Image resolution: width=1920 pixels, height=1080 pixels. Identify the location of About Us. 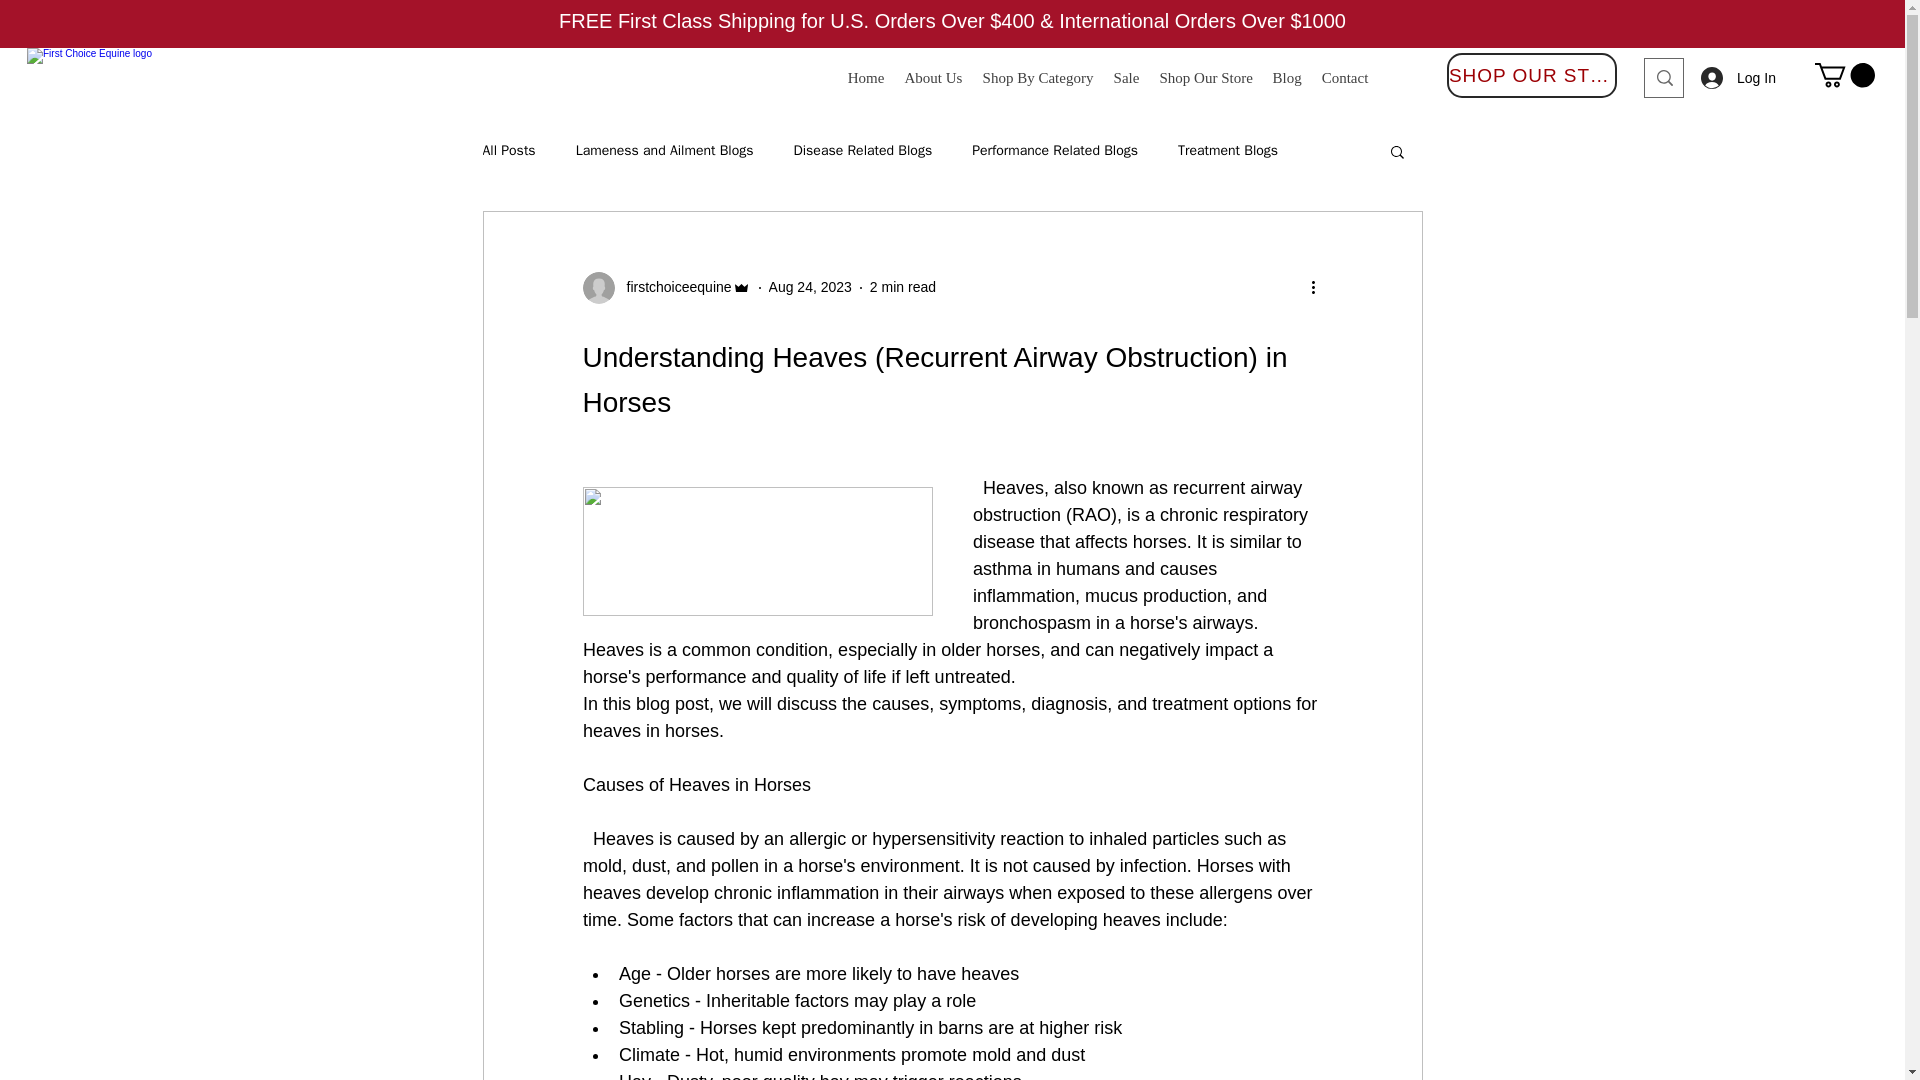
(932, 77).